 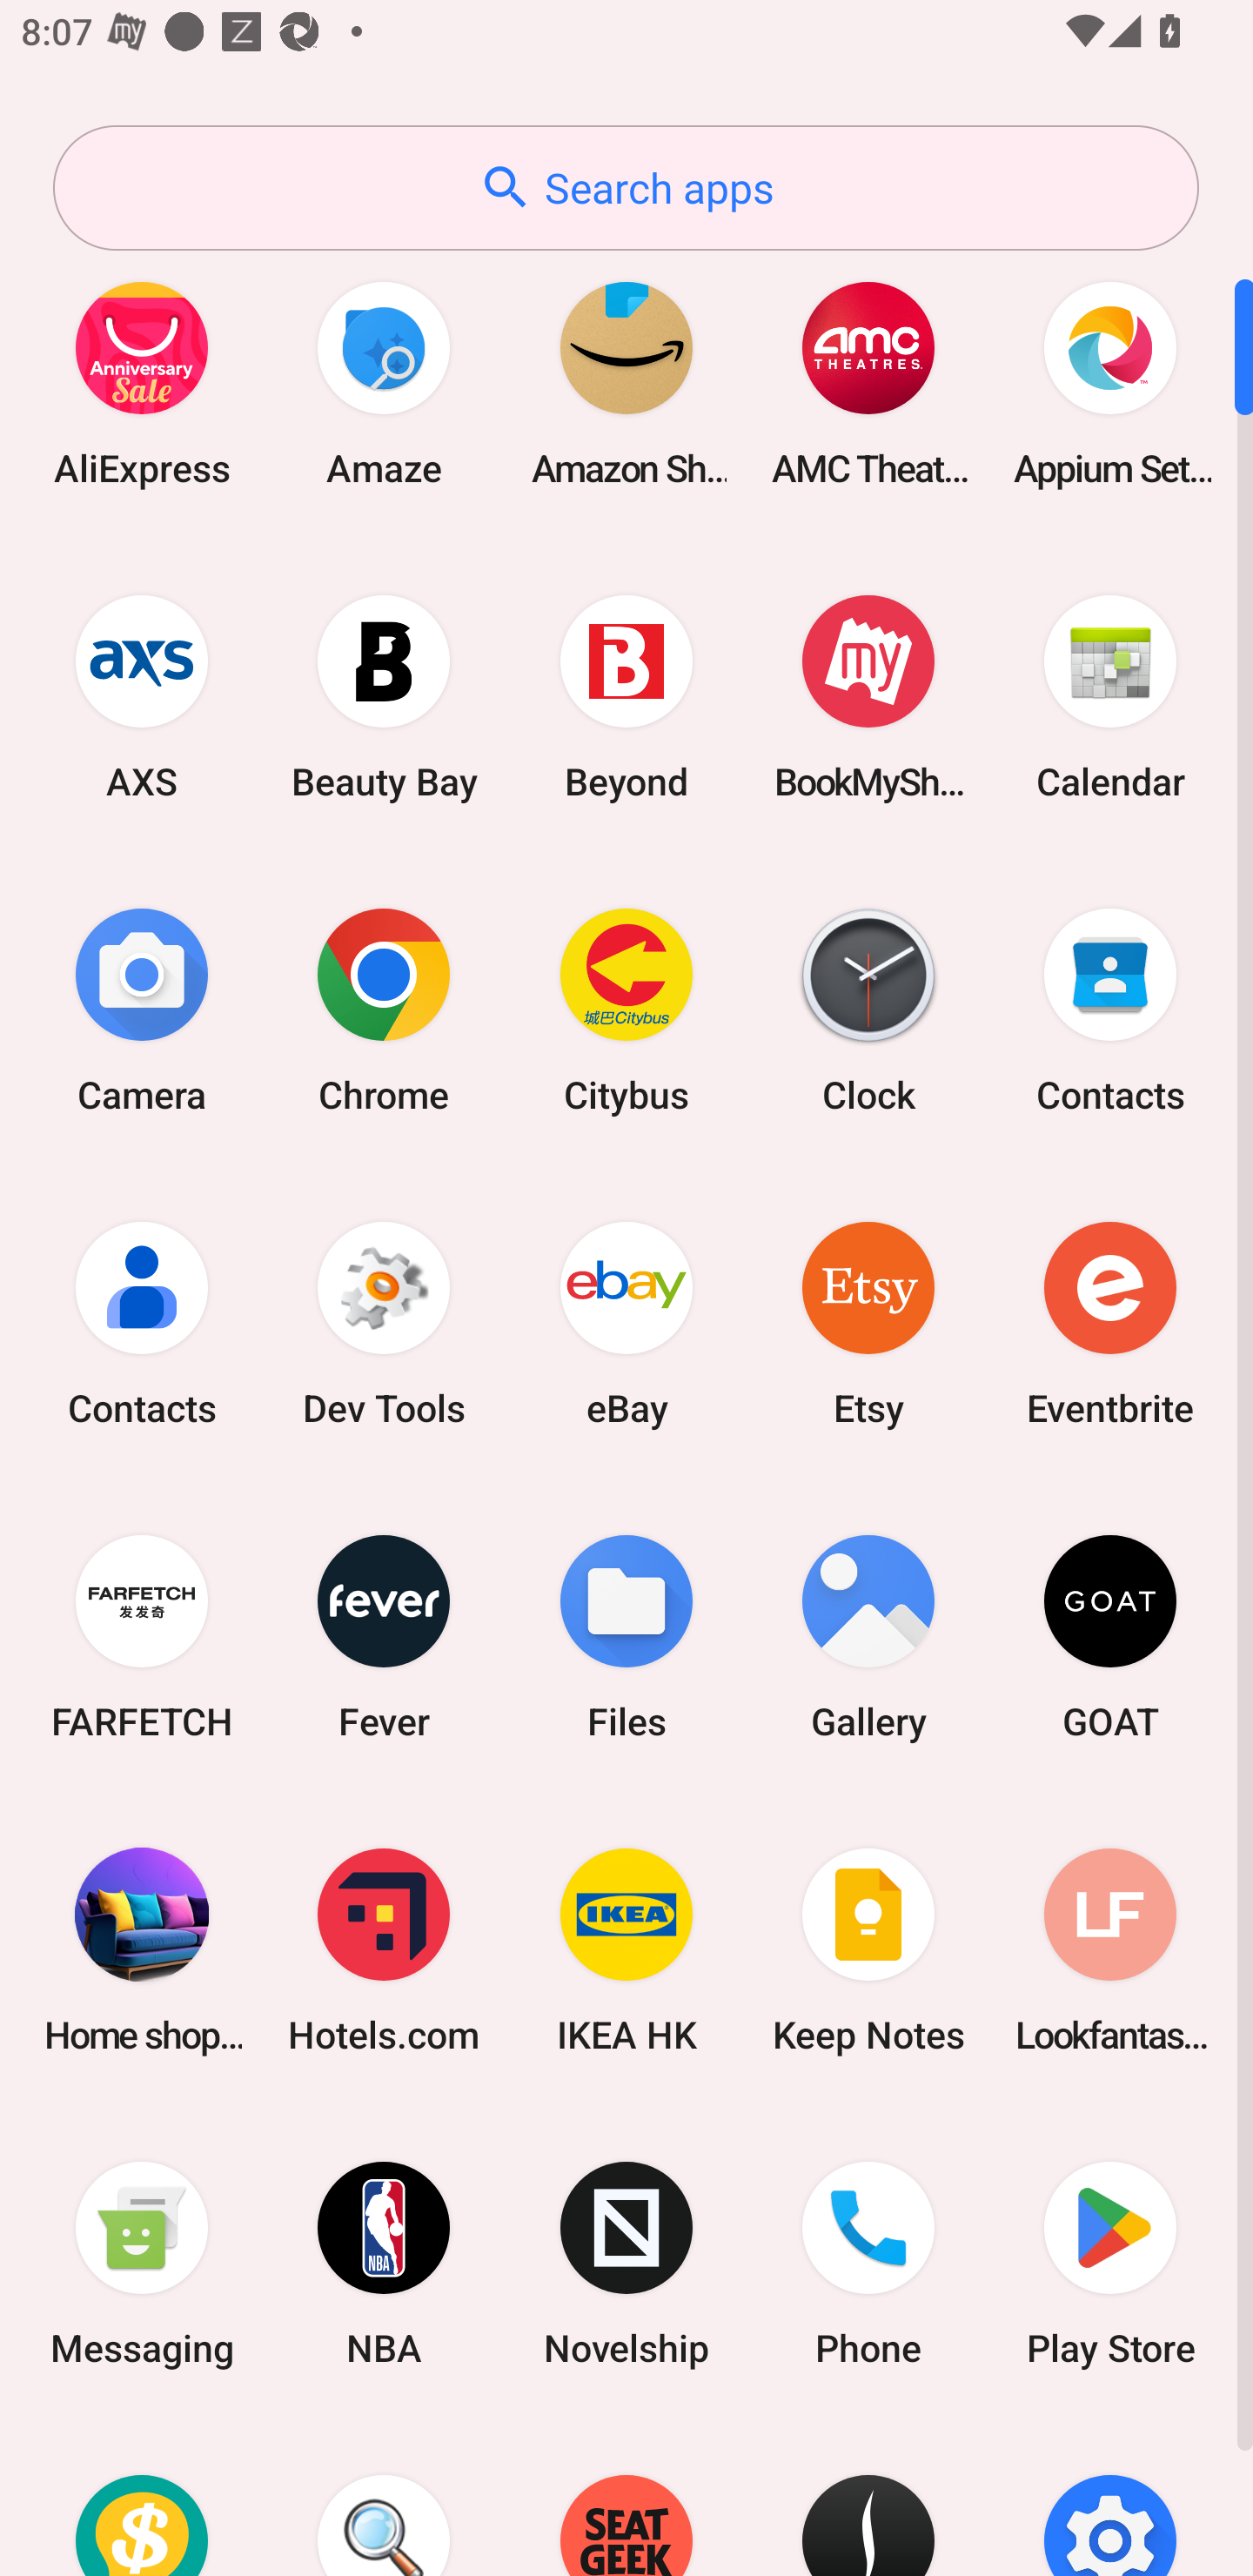 What do you see at coordinates (626, 1010) in the screenshot?
I see `Citybus` at bounding box center [626, 1010].